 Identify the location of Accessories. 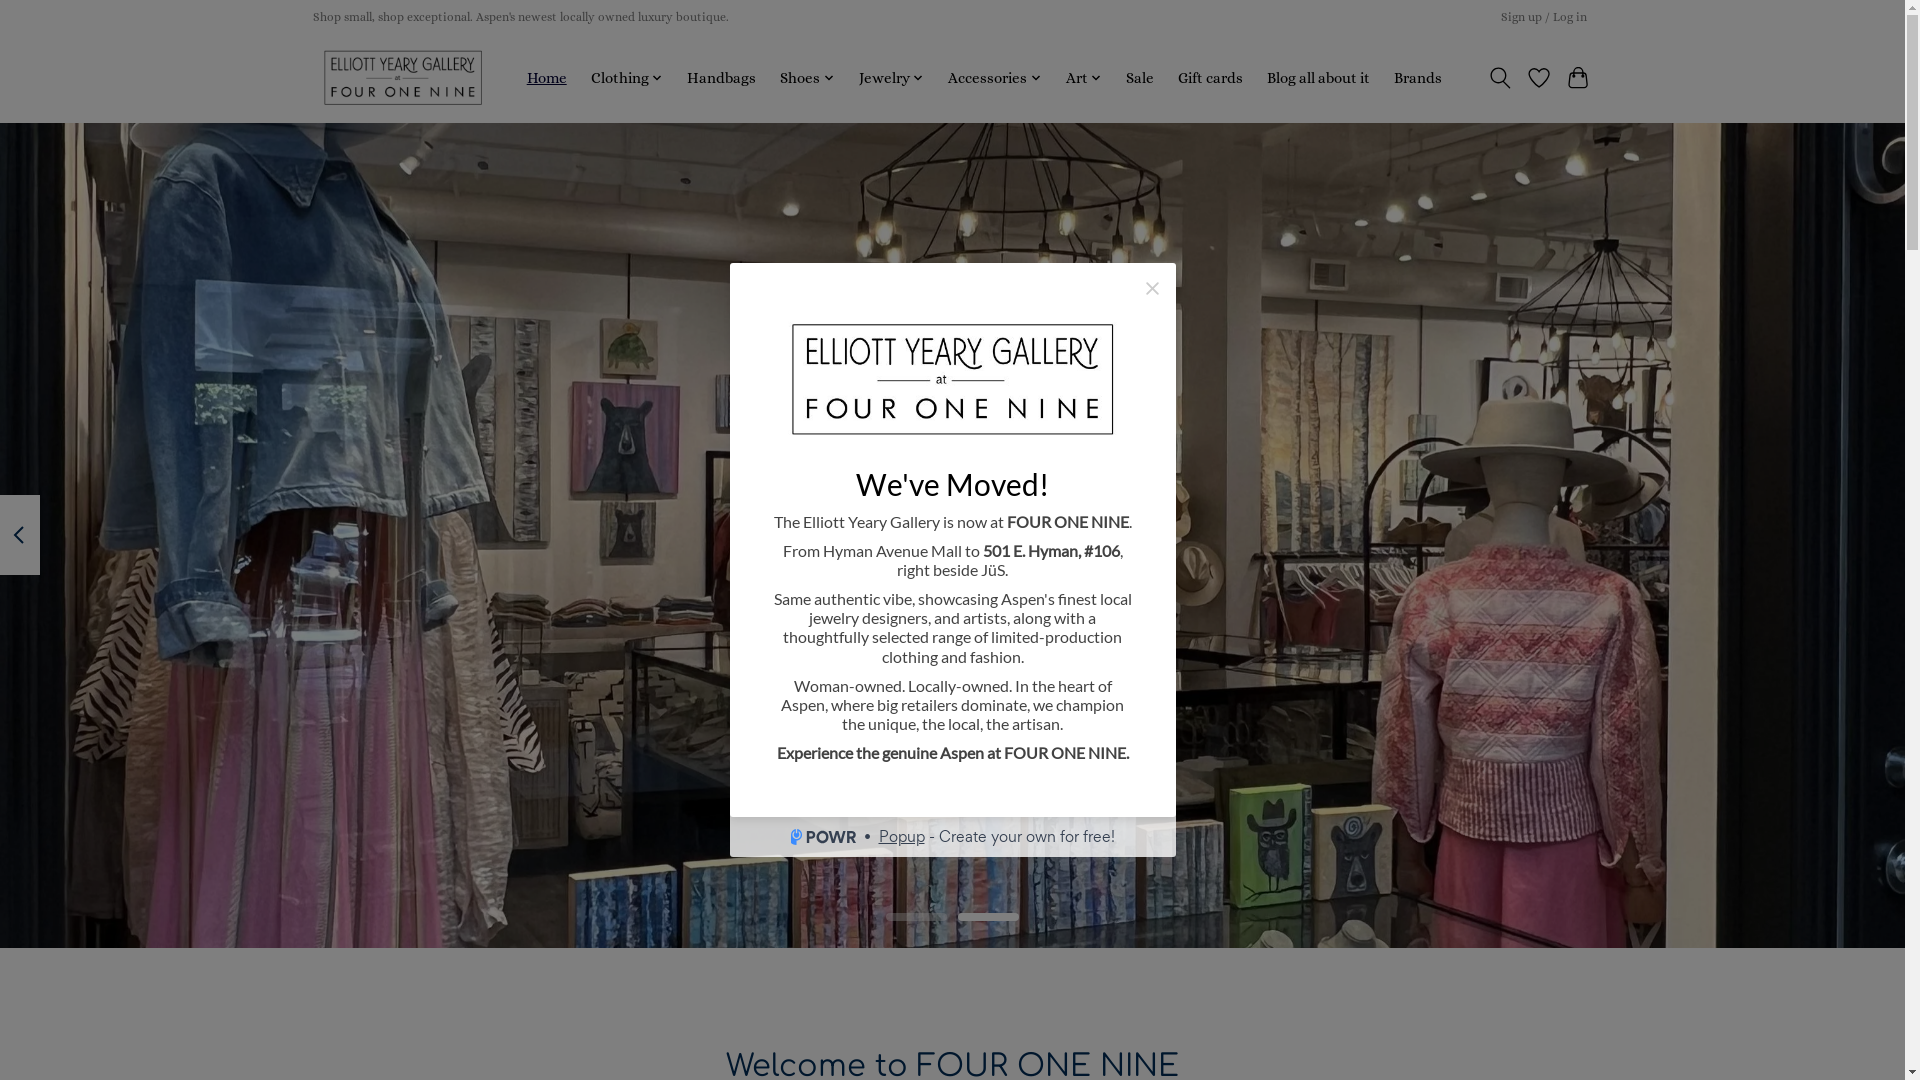
(995, 78).